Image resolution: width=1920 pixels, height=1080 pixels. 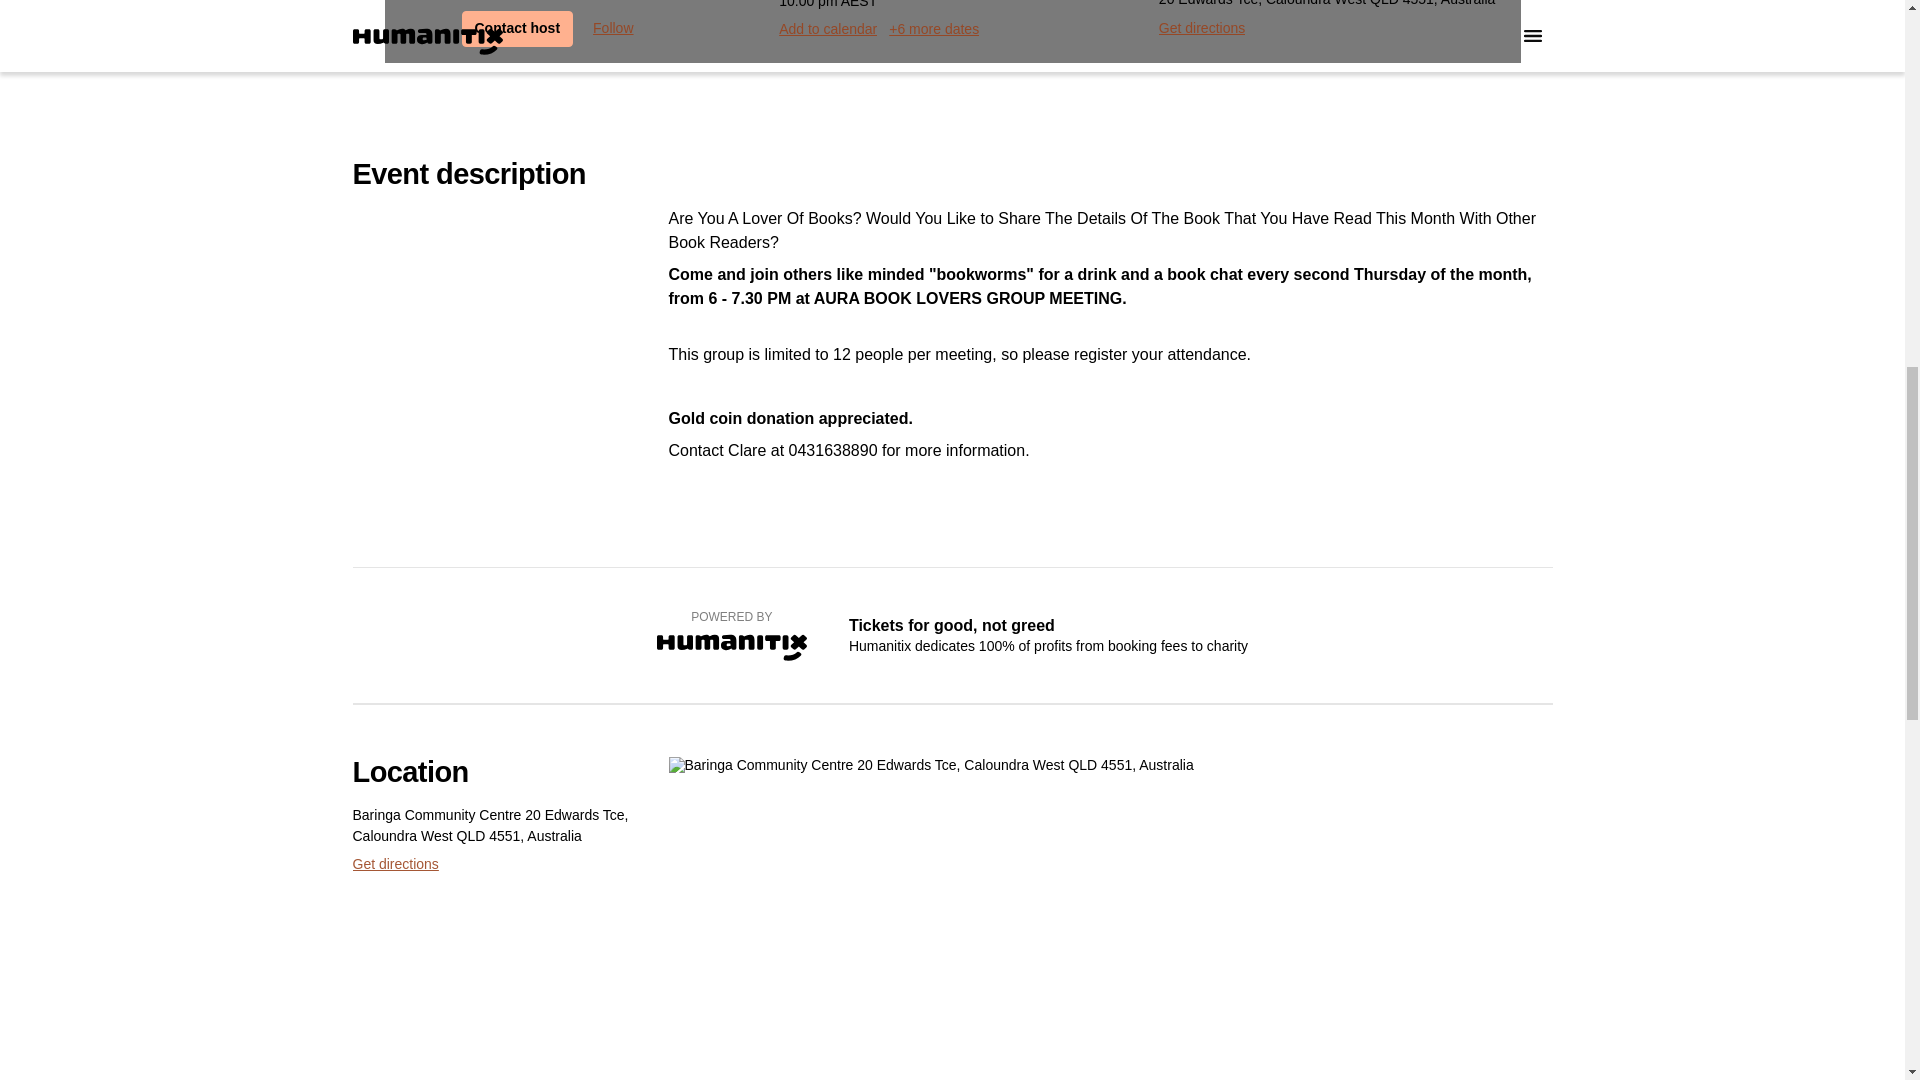 I want to click on Get directions, so click(x=394, y=864).